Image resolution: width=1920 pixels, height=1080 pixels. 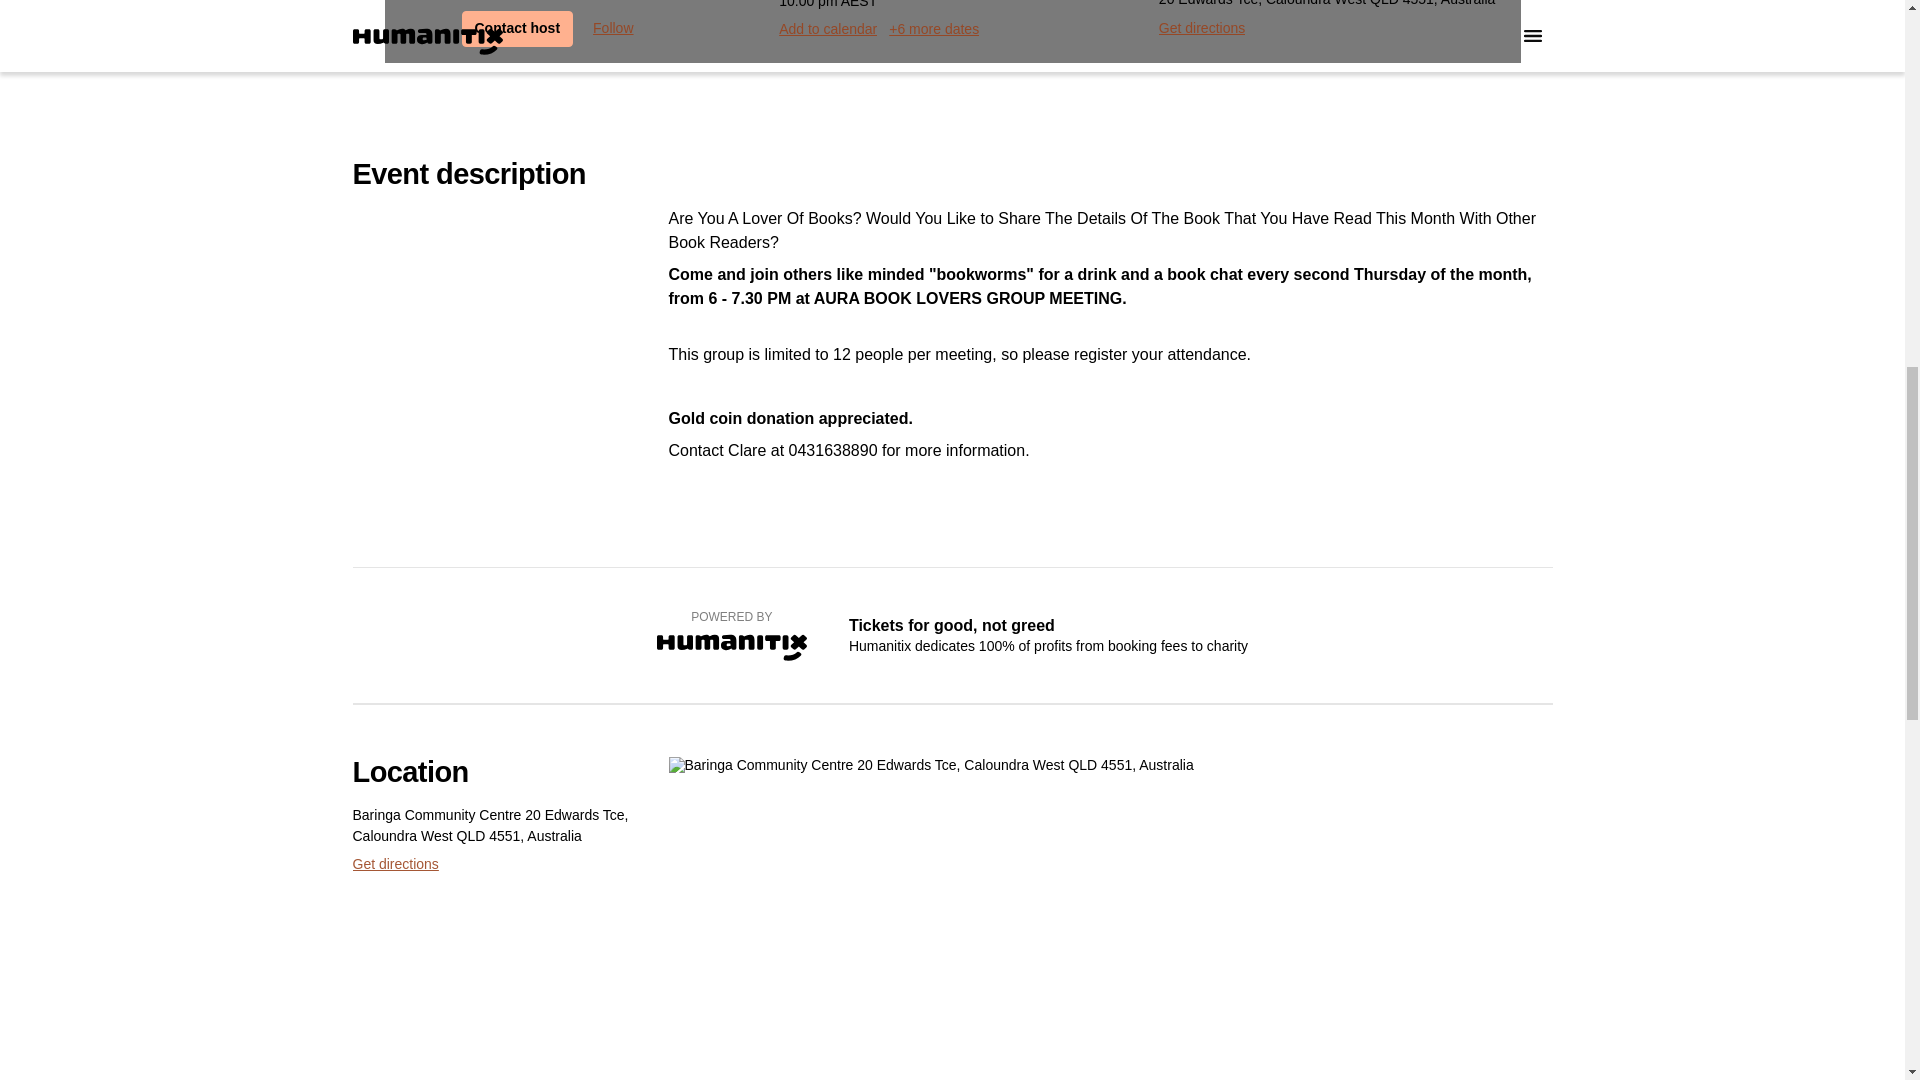 I want to click on Get directions, so click(x=394, y=864).